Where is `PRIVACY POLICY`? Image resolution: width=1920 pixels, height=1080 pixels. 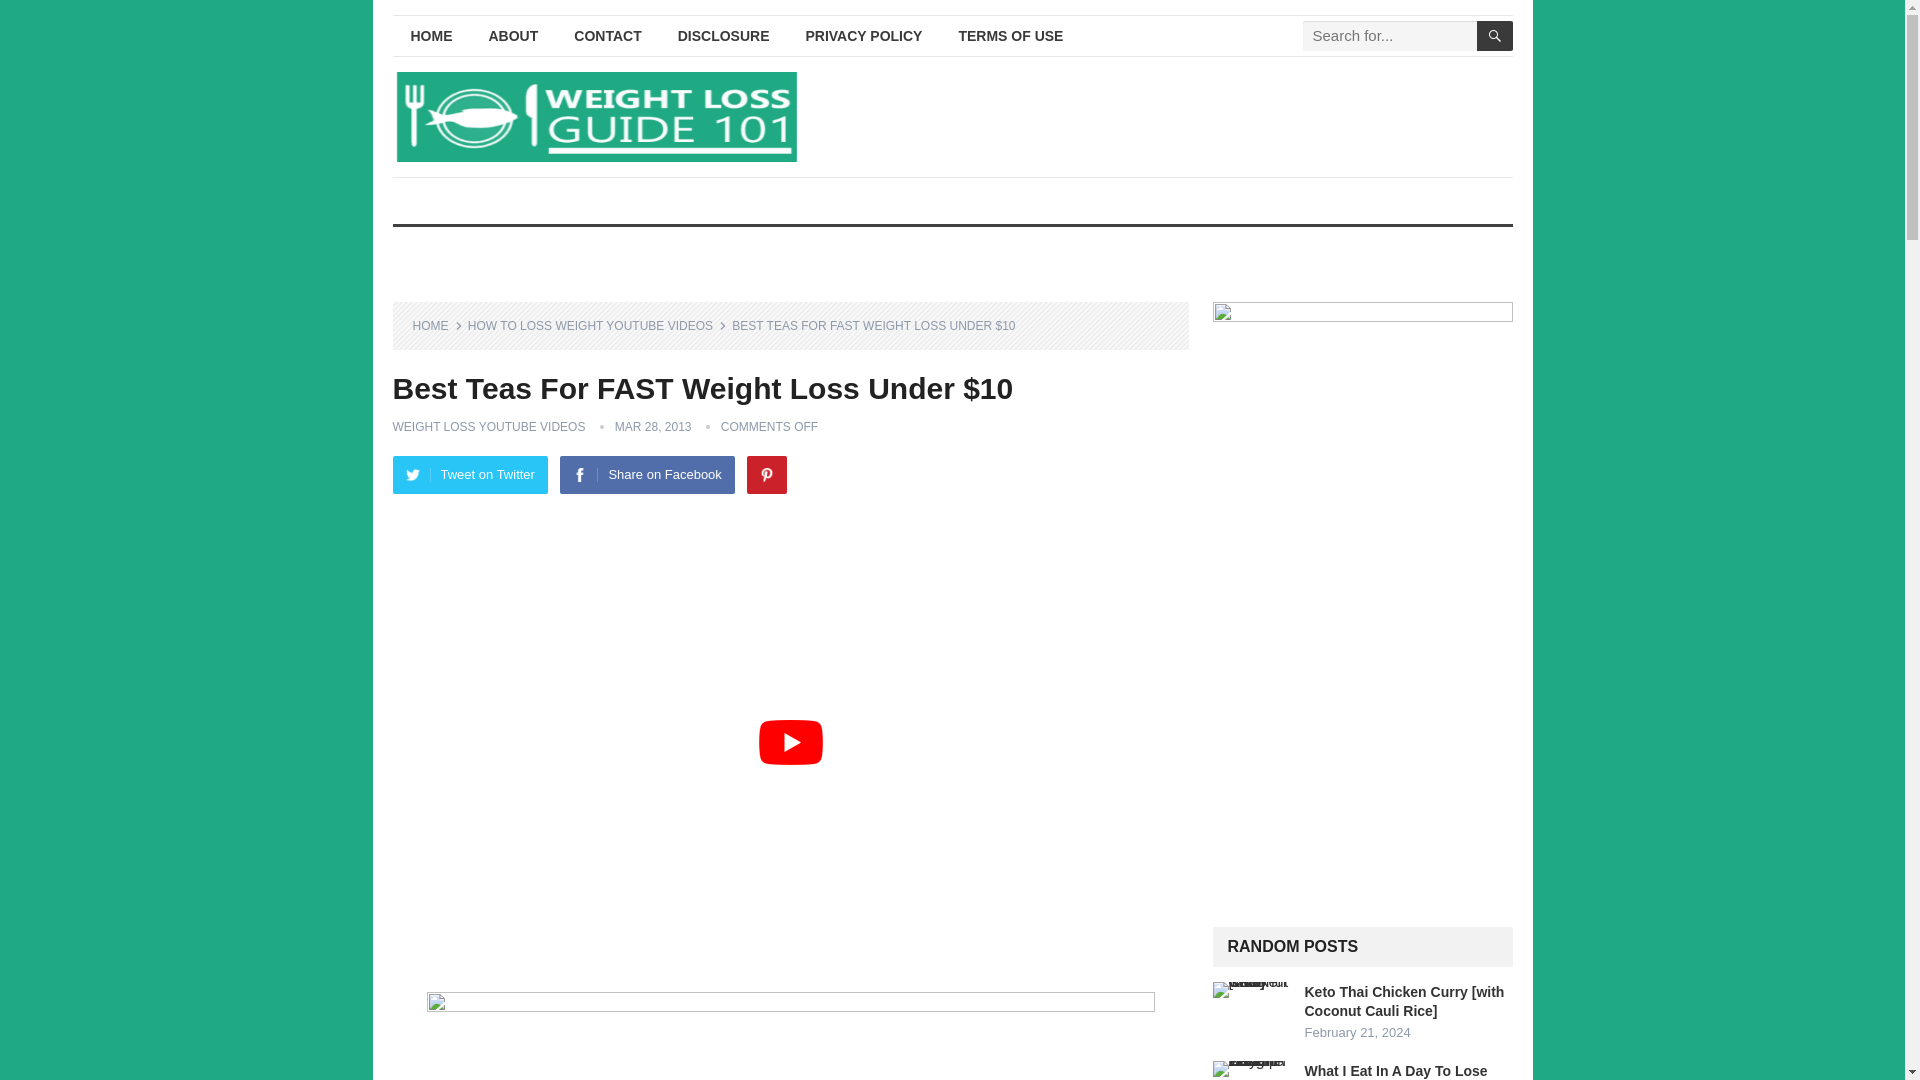
PRIVACY POLICY is located at coordinates (864, 36).